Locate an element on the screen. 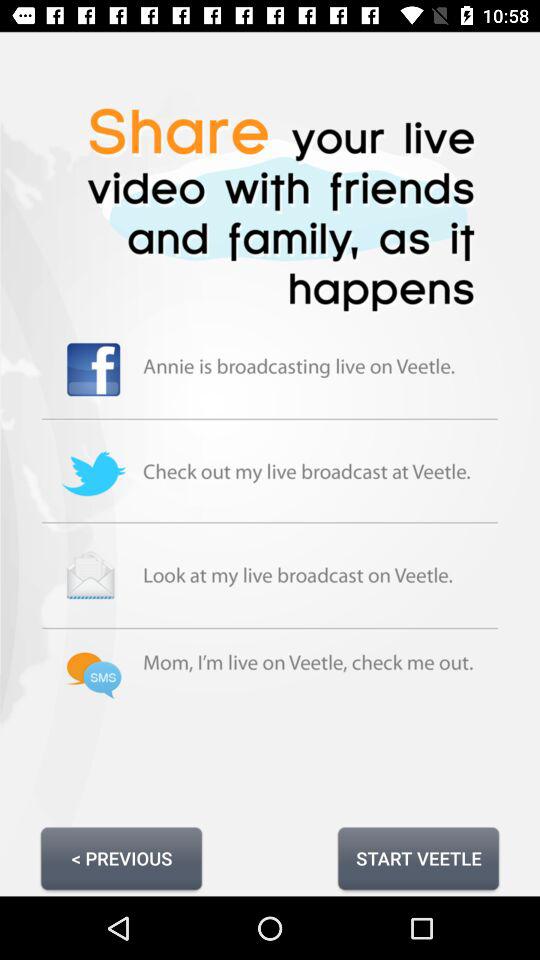 The height and width of the screenshot is (960, 540). turn on the < previous item is located at coordinates (121, 858).